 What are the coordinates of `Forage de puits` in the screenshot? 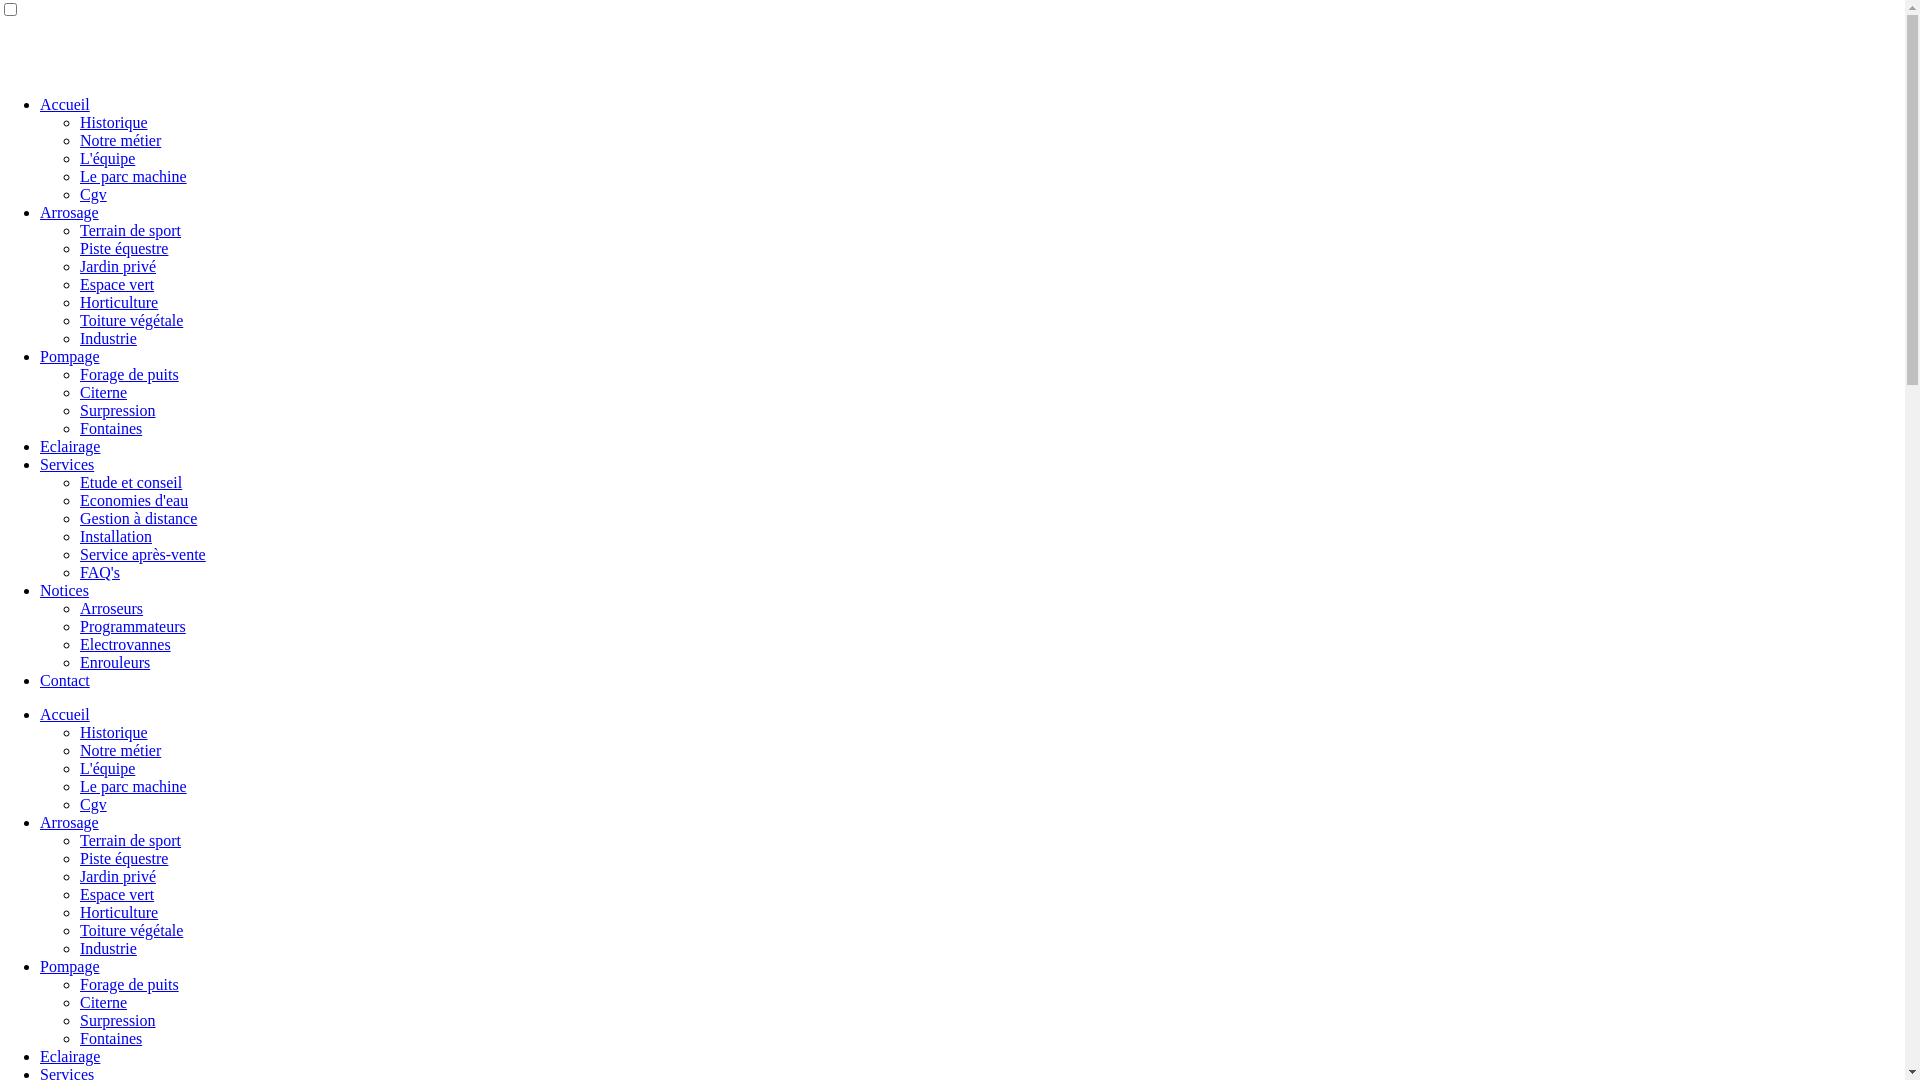 It's located at (130, 374).